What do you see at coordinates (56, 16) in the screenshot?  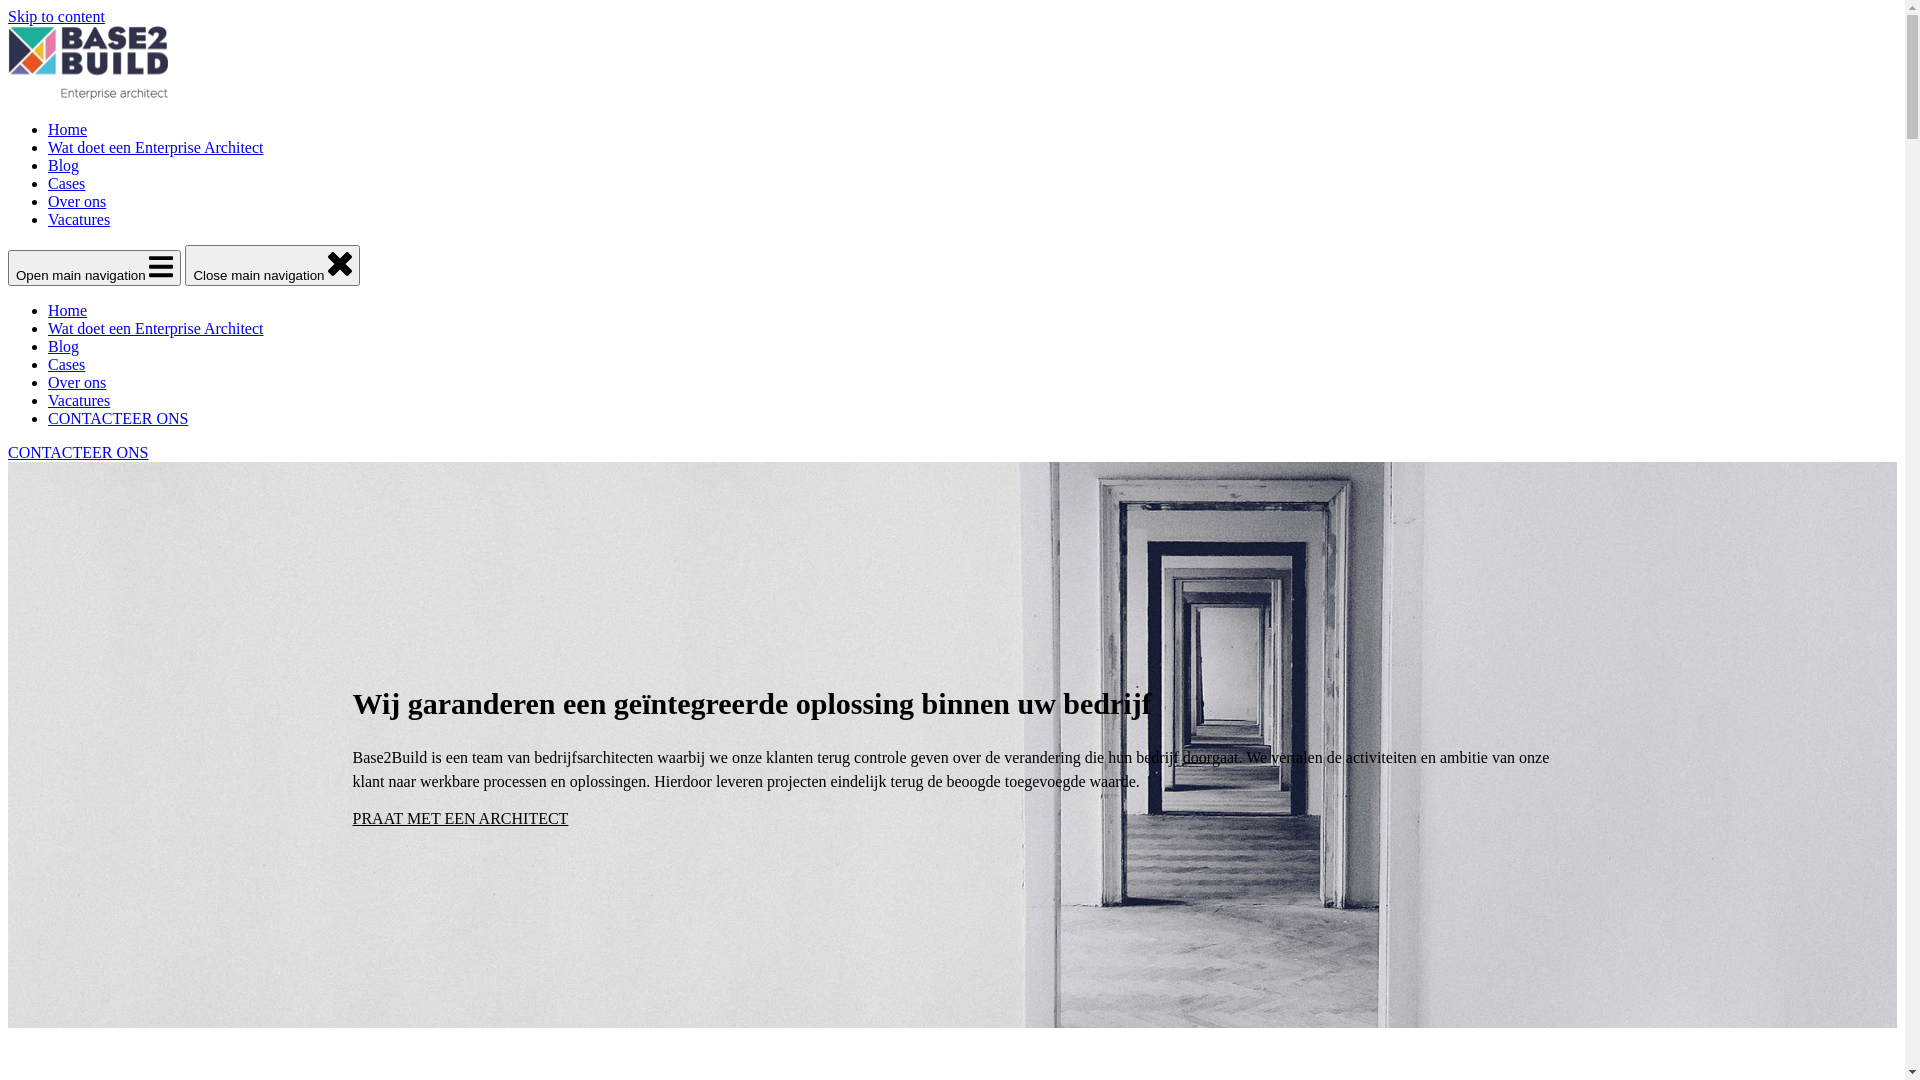 I see `Skip to content` at bounding box center [56, 16].